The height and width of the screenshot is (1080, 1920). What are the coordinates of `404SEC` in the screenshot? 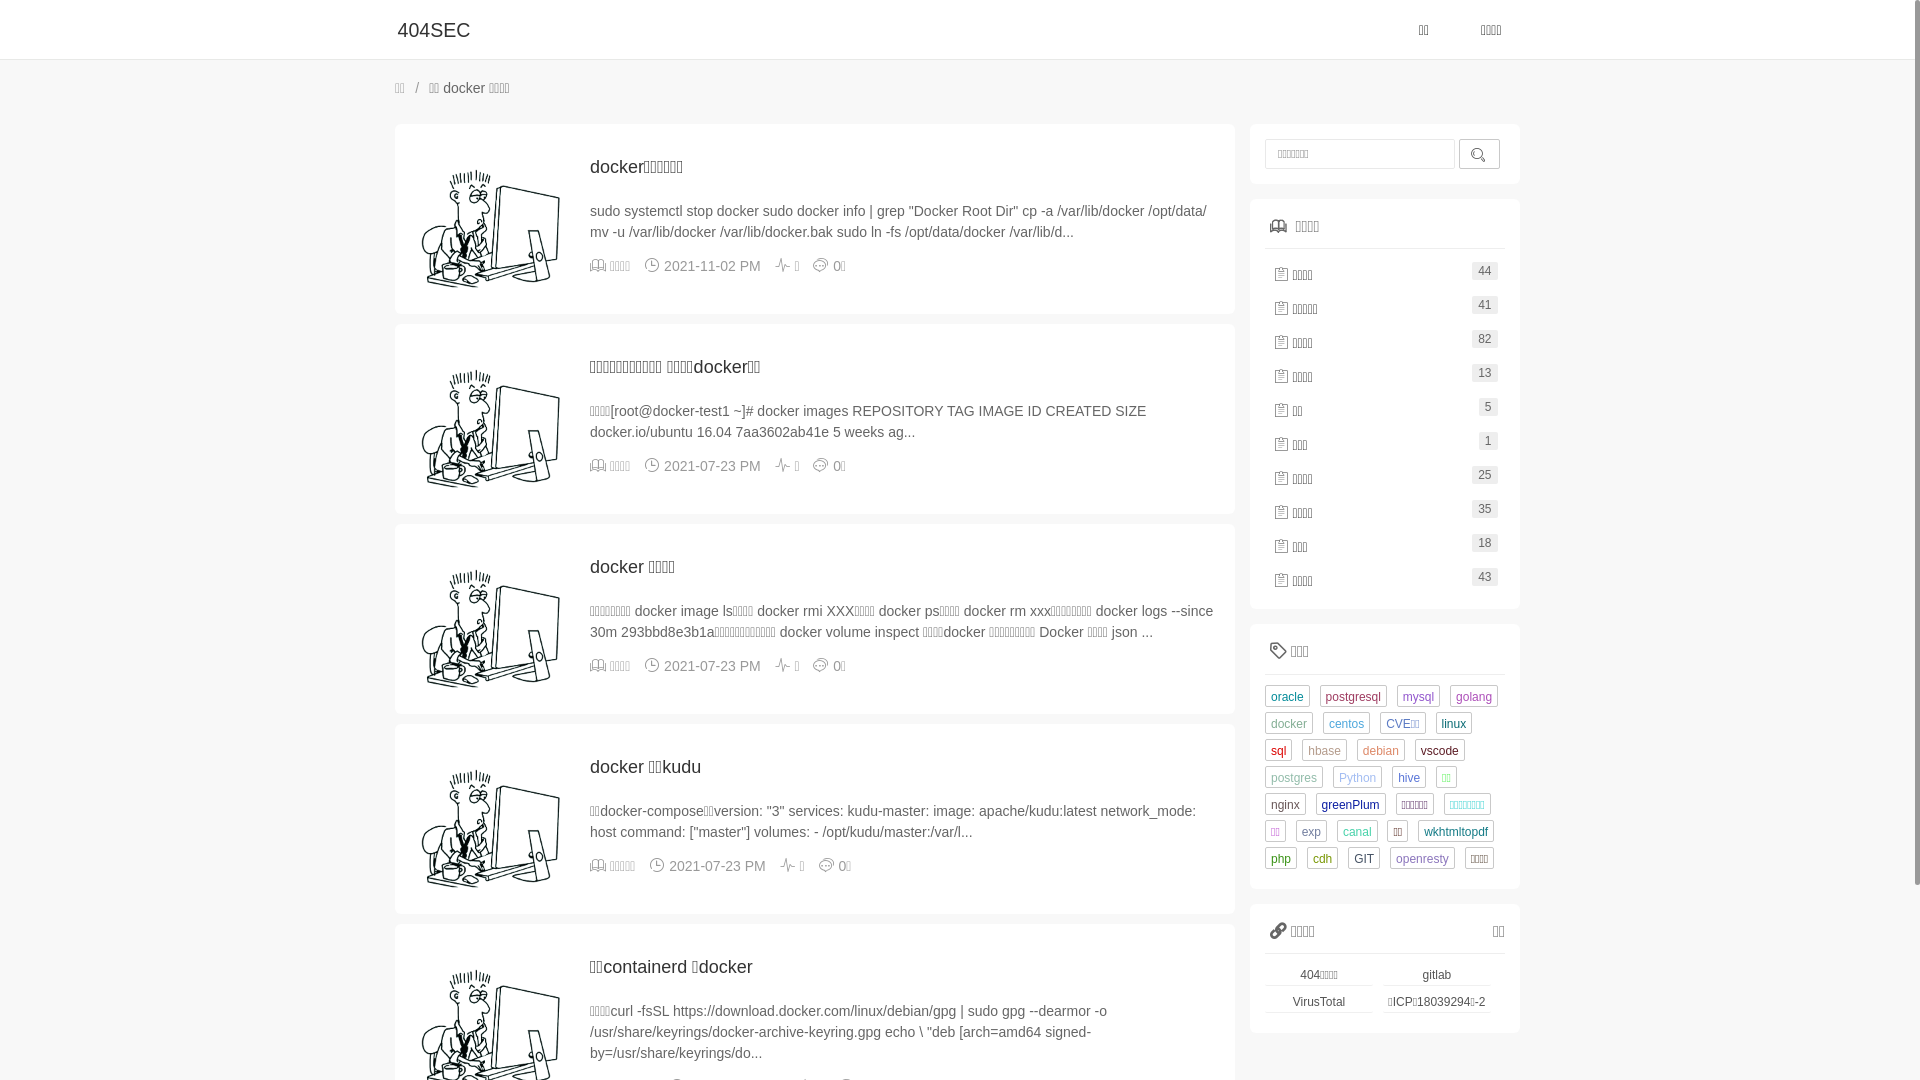 It's located at (434, 30).